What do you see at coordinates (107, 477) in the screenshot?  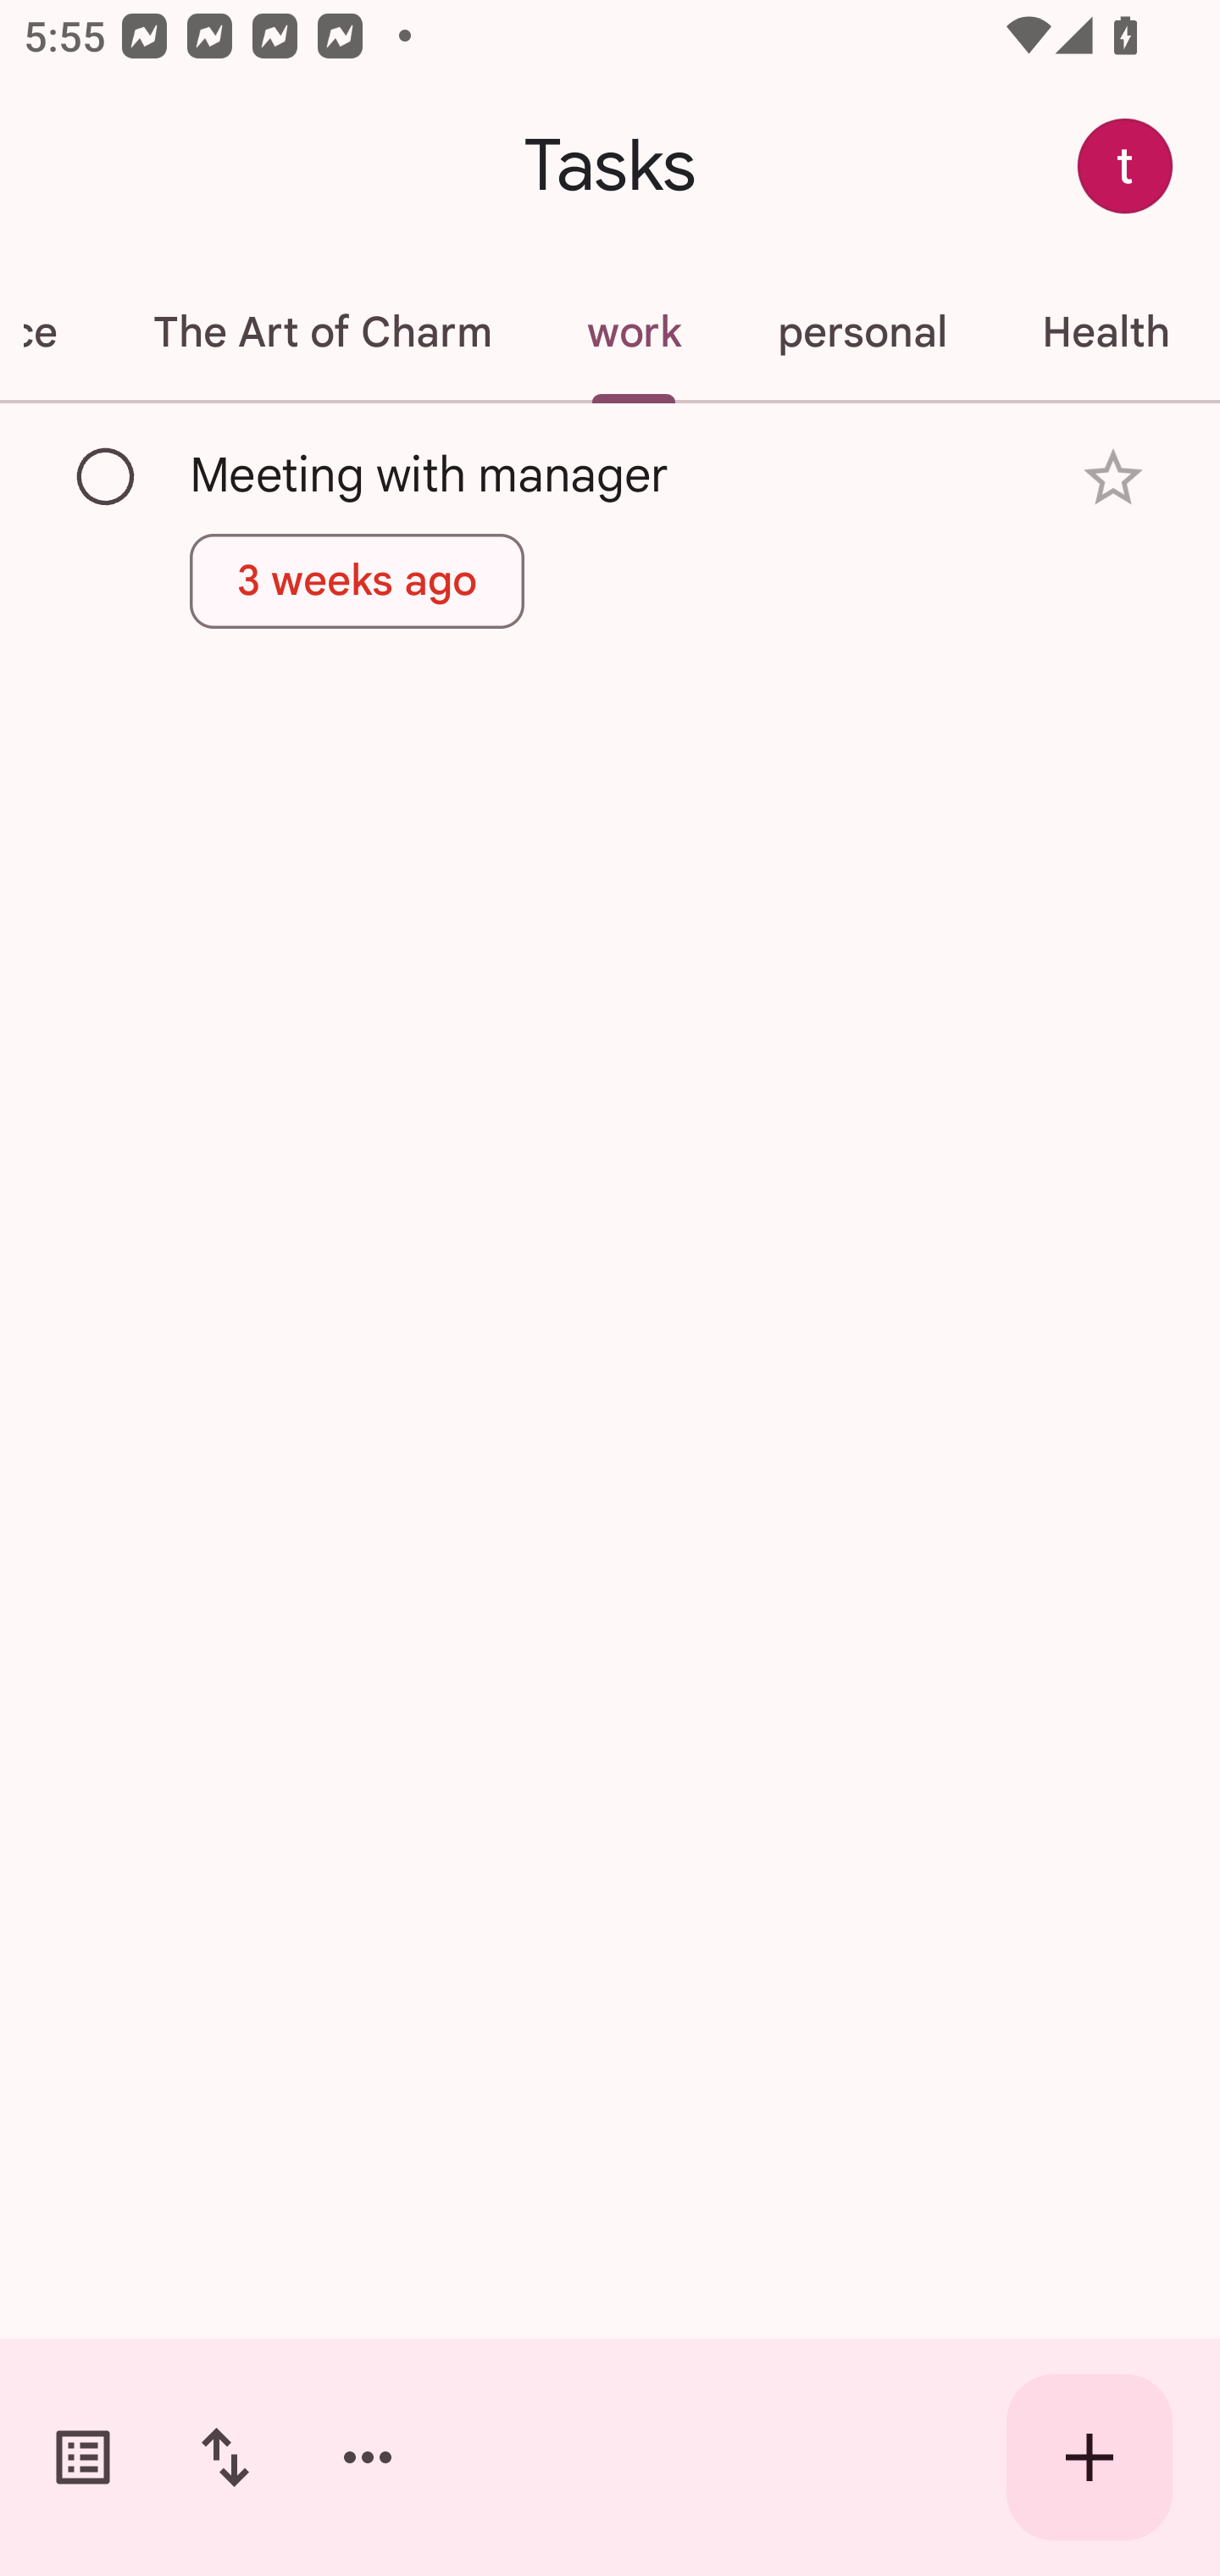 I see `Mark as complete` at bounding box center [107, 477].